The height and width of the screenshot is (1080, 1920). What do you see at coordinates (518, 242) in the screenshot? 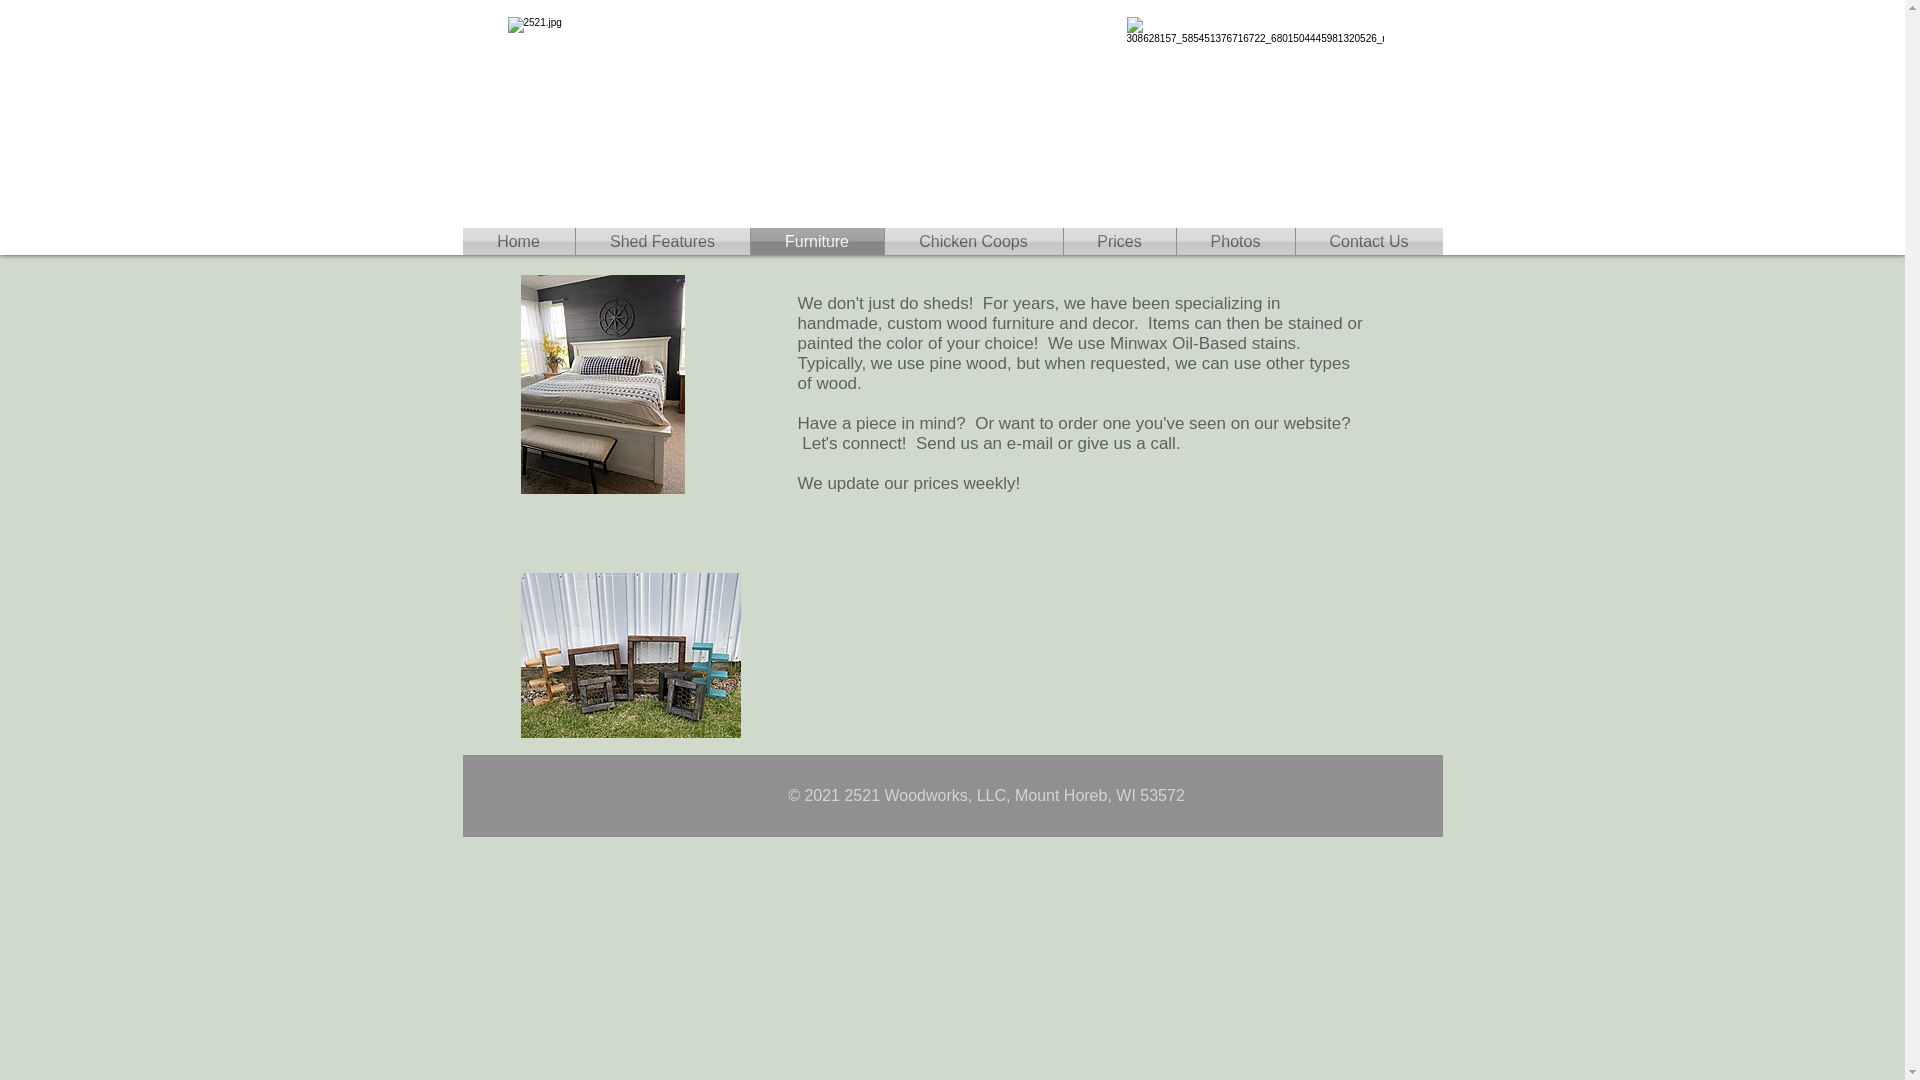
I see `Home` at bounding box center [518, 242].